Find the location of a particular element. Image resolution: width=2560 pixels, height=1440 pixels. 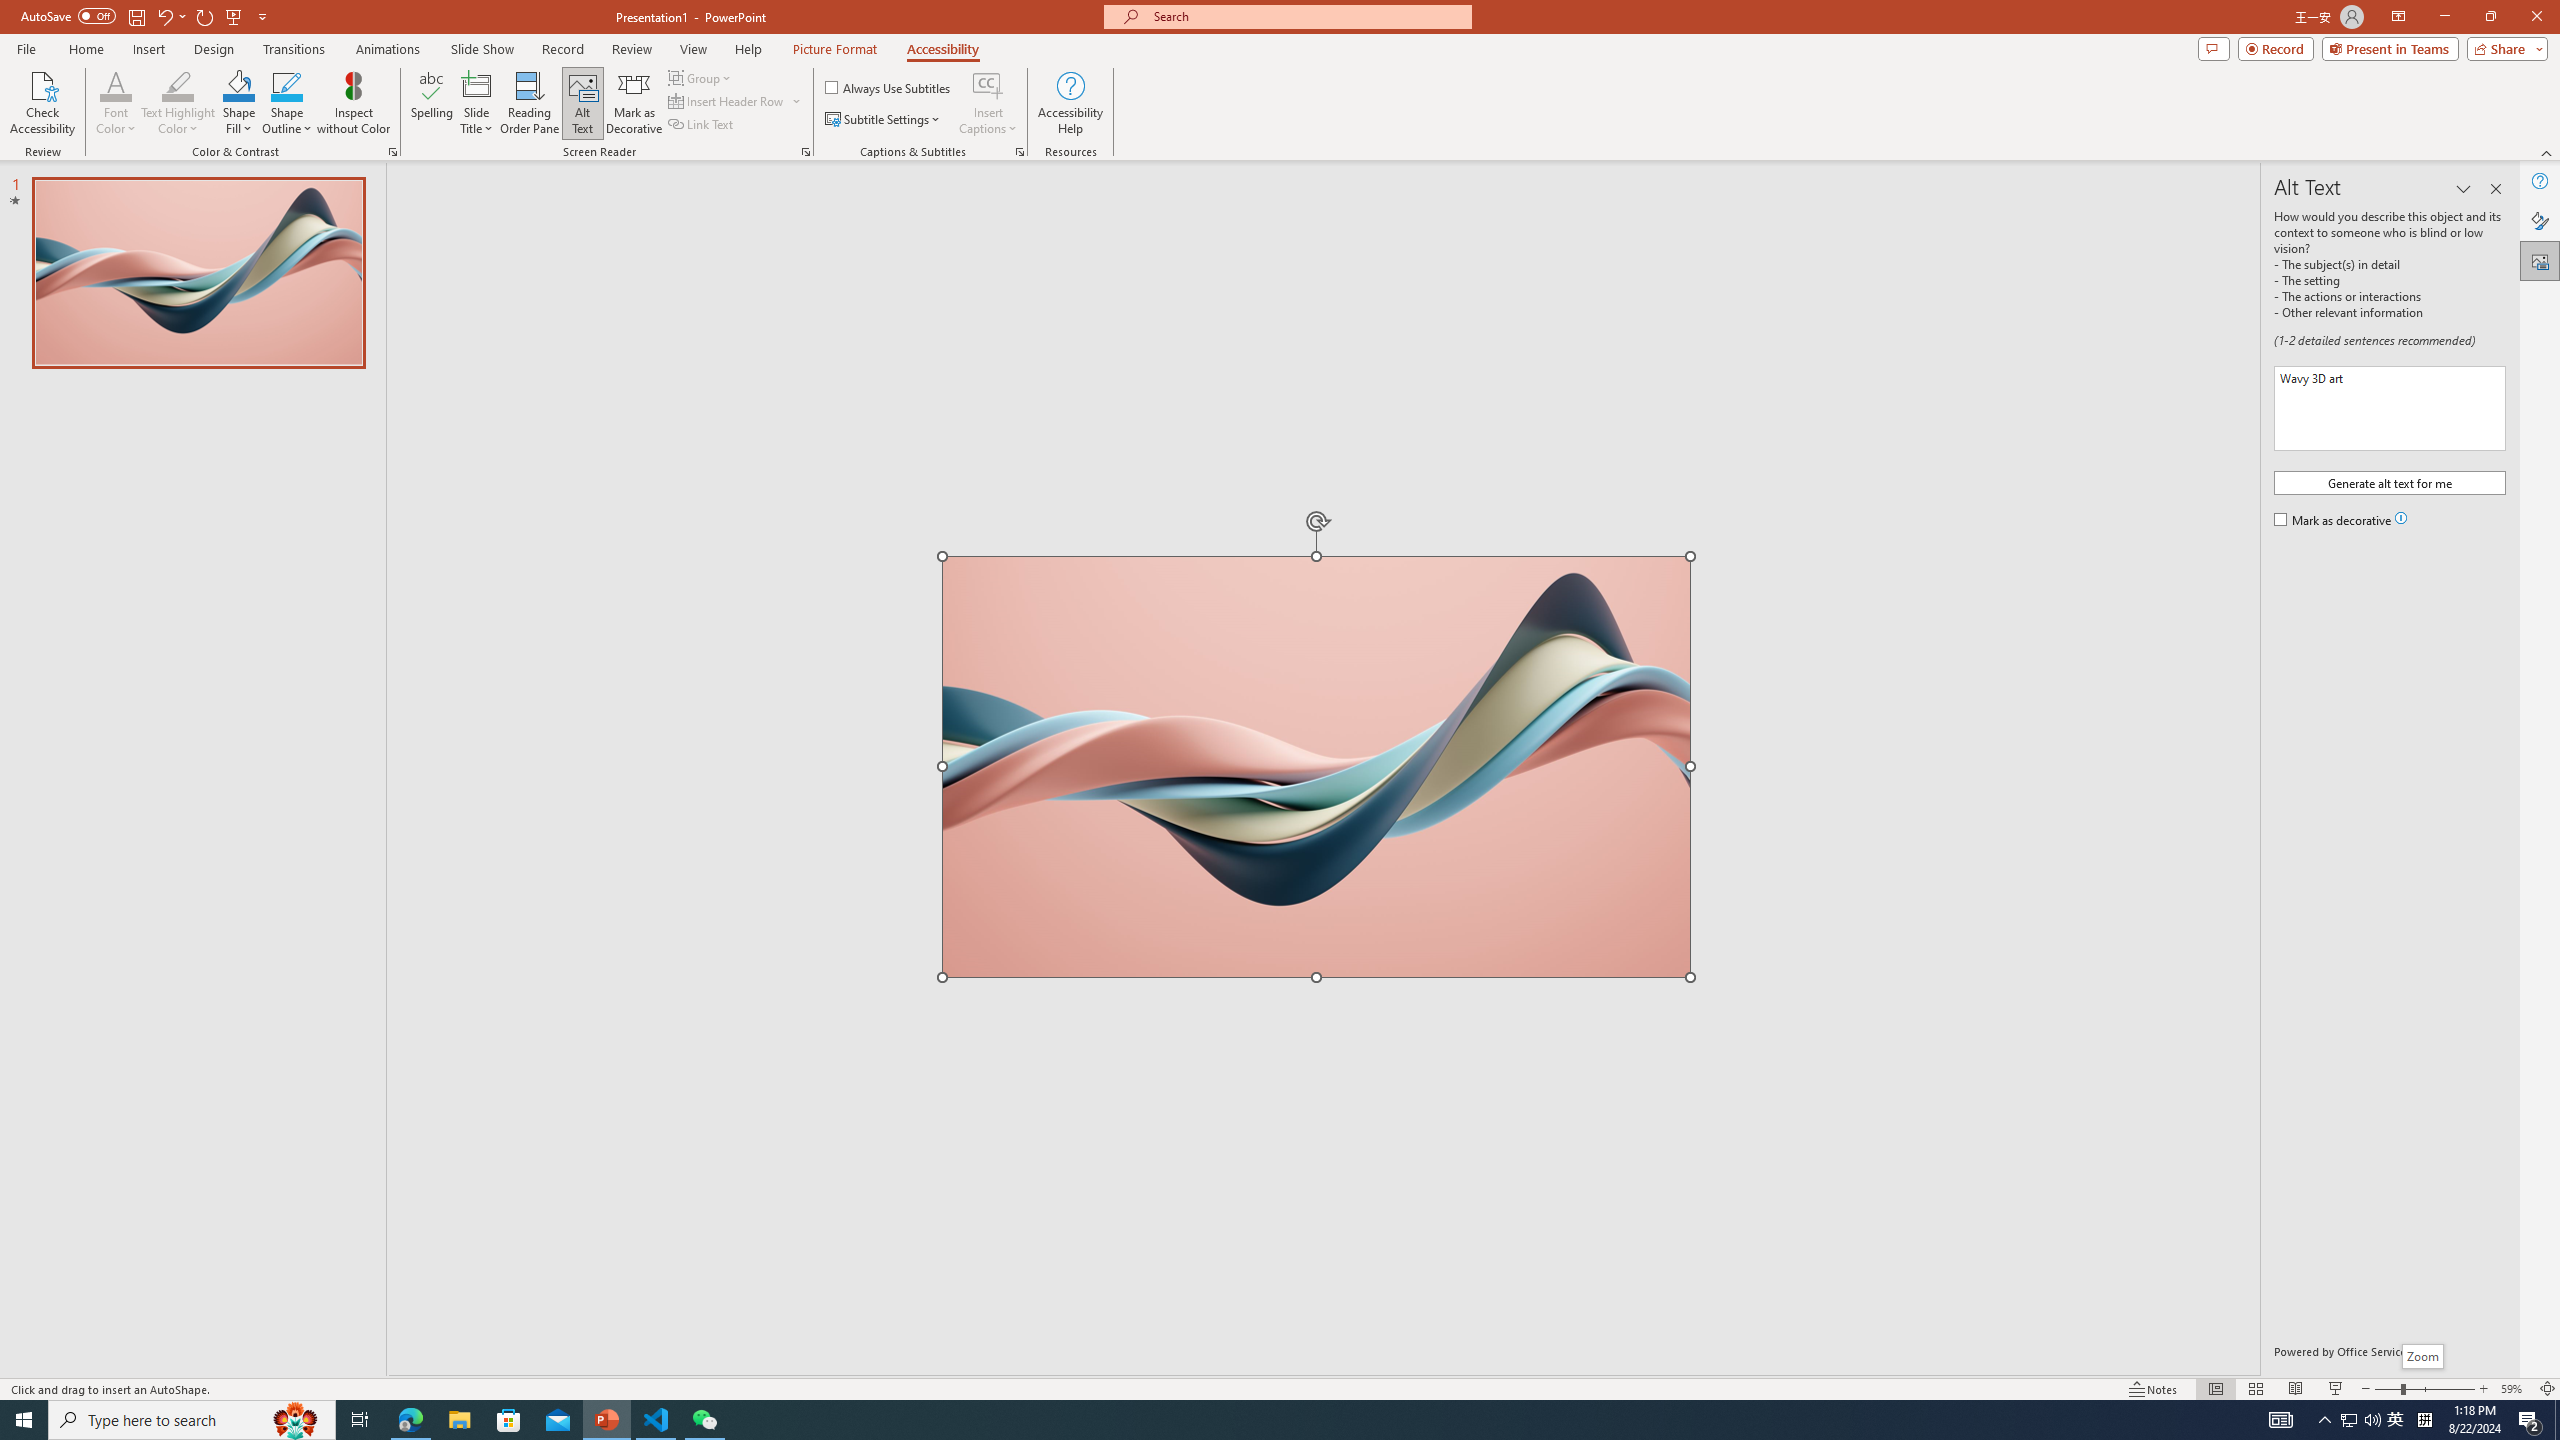

Zoom 59% is located at coordinates (2514, 1389).